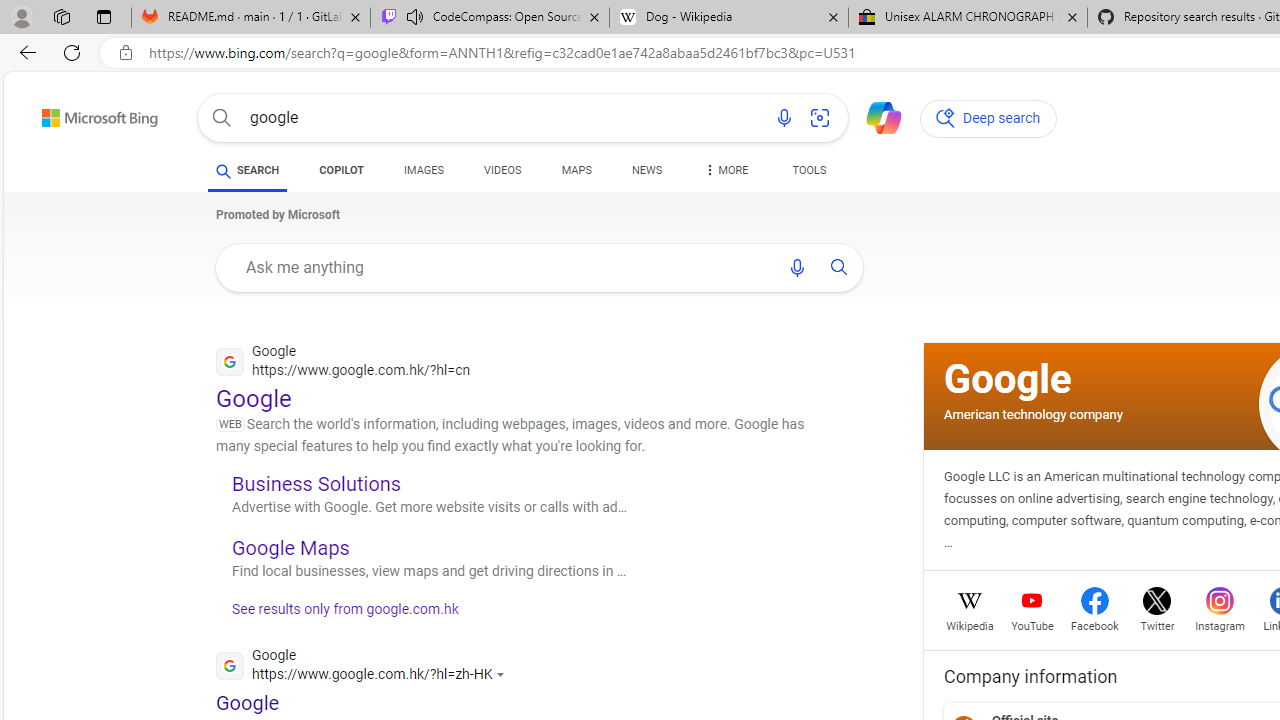 This screenshot has height=720, width=1280. Describe the element at coordinates (87, 114) in the screenshot. I see `Back to Bing search` at that location.